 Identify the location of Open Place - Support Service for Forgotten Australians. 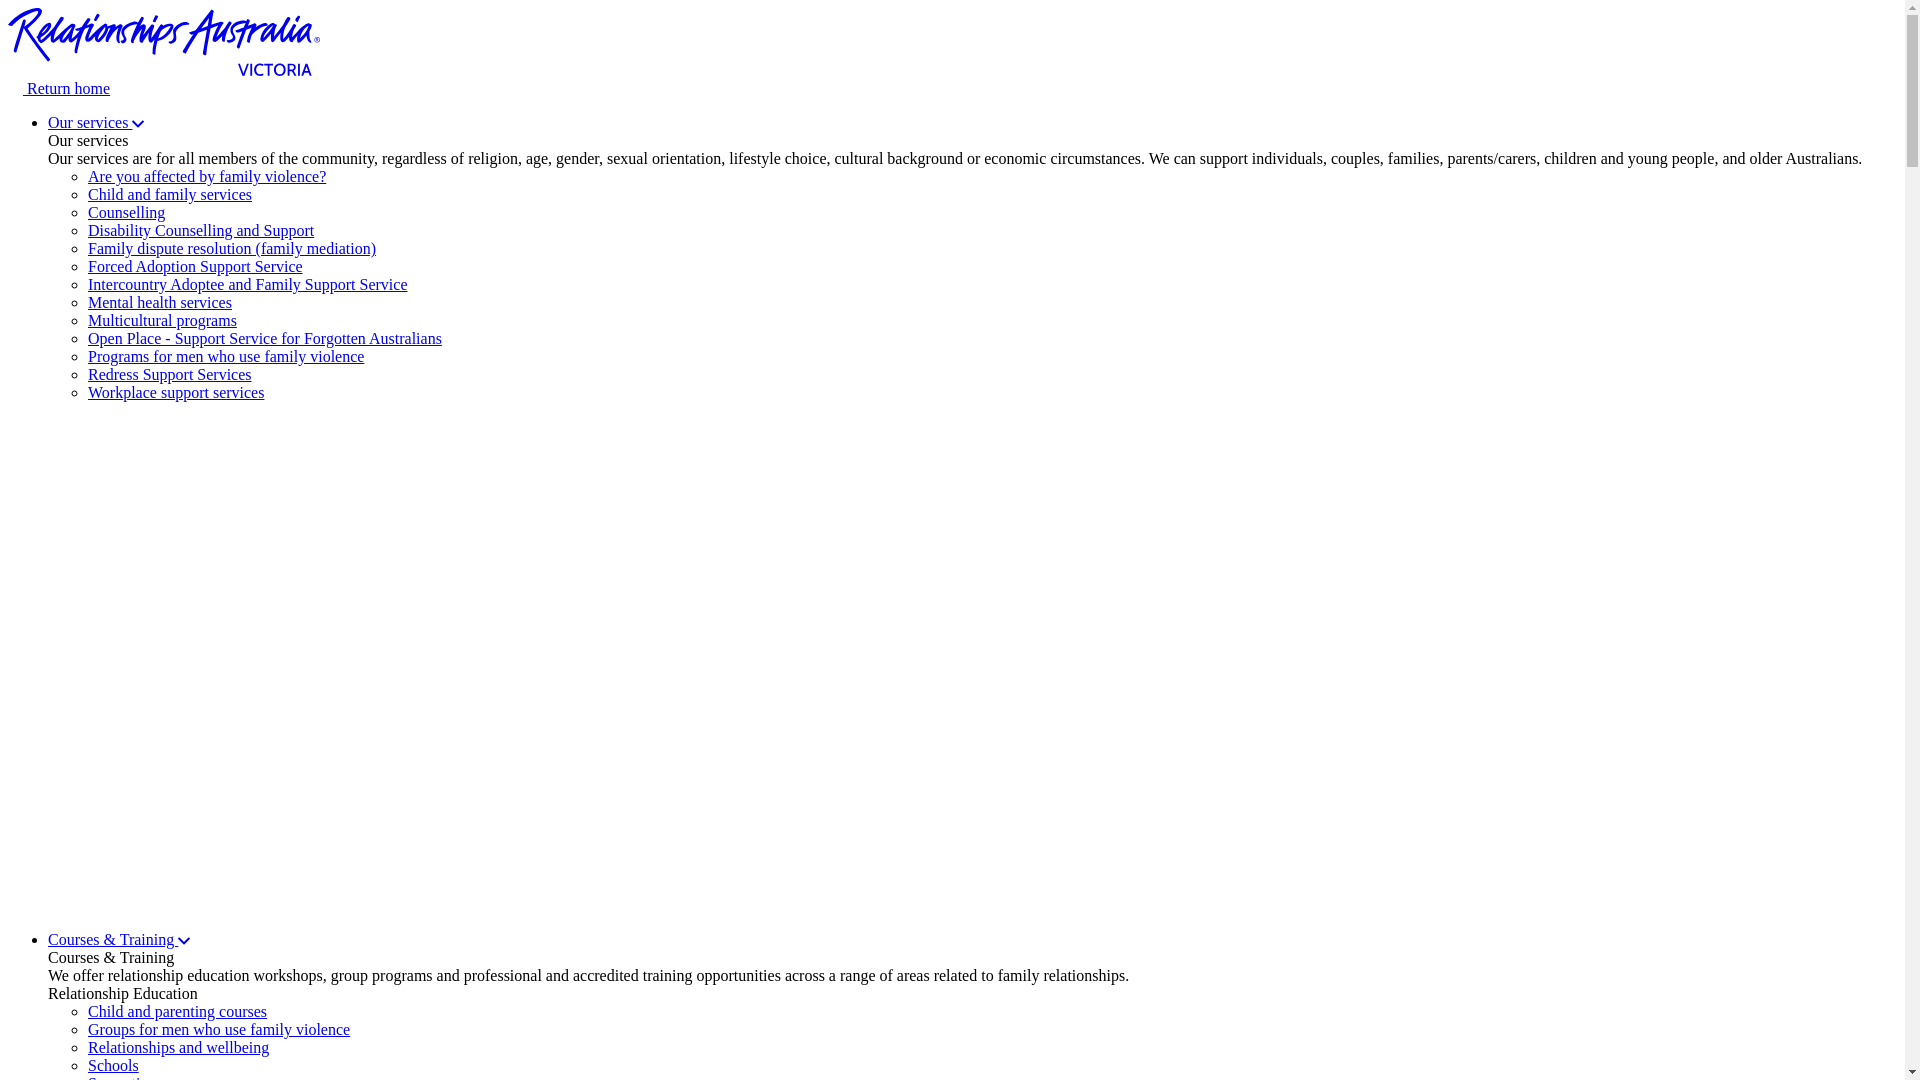
(265, 338).